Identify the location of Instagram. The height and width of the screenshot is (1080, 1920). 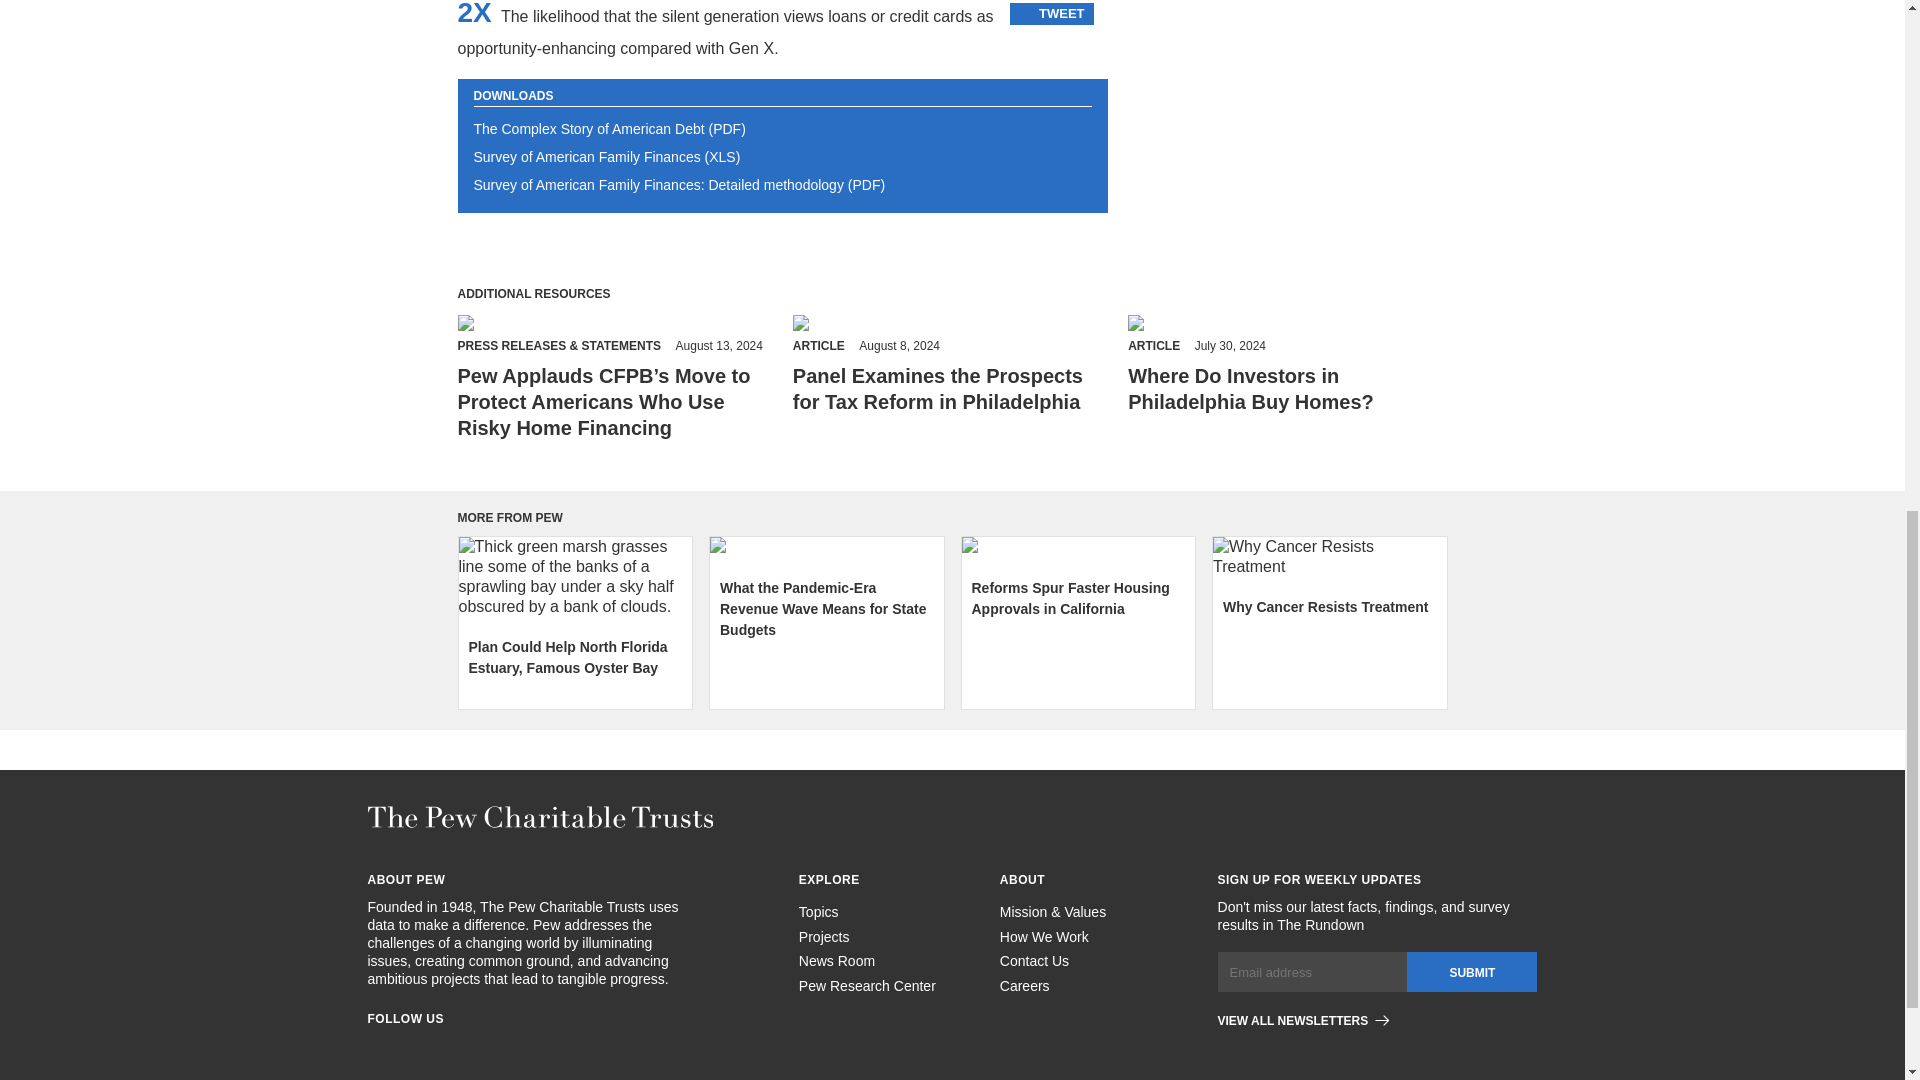
(412, 1050).